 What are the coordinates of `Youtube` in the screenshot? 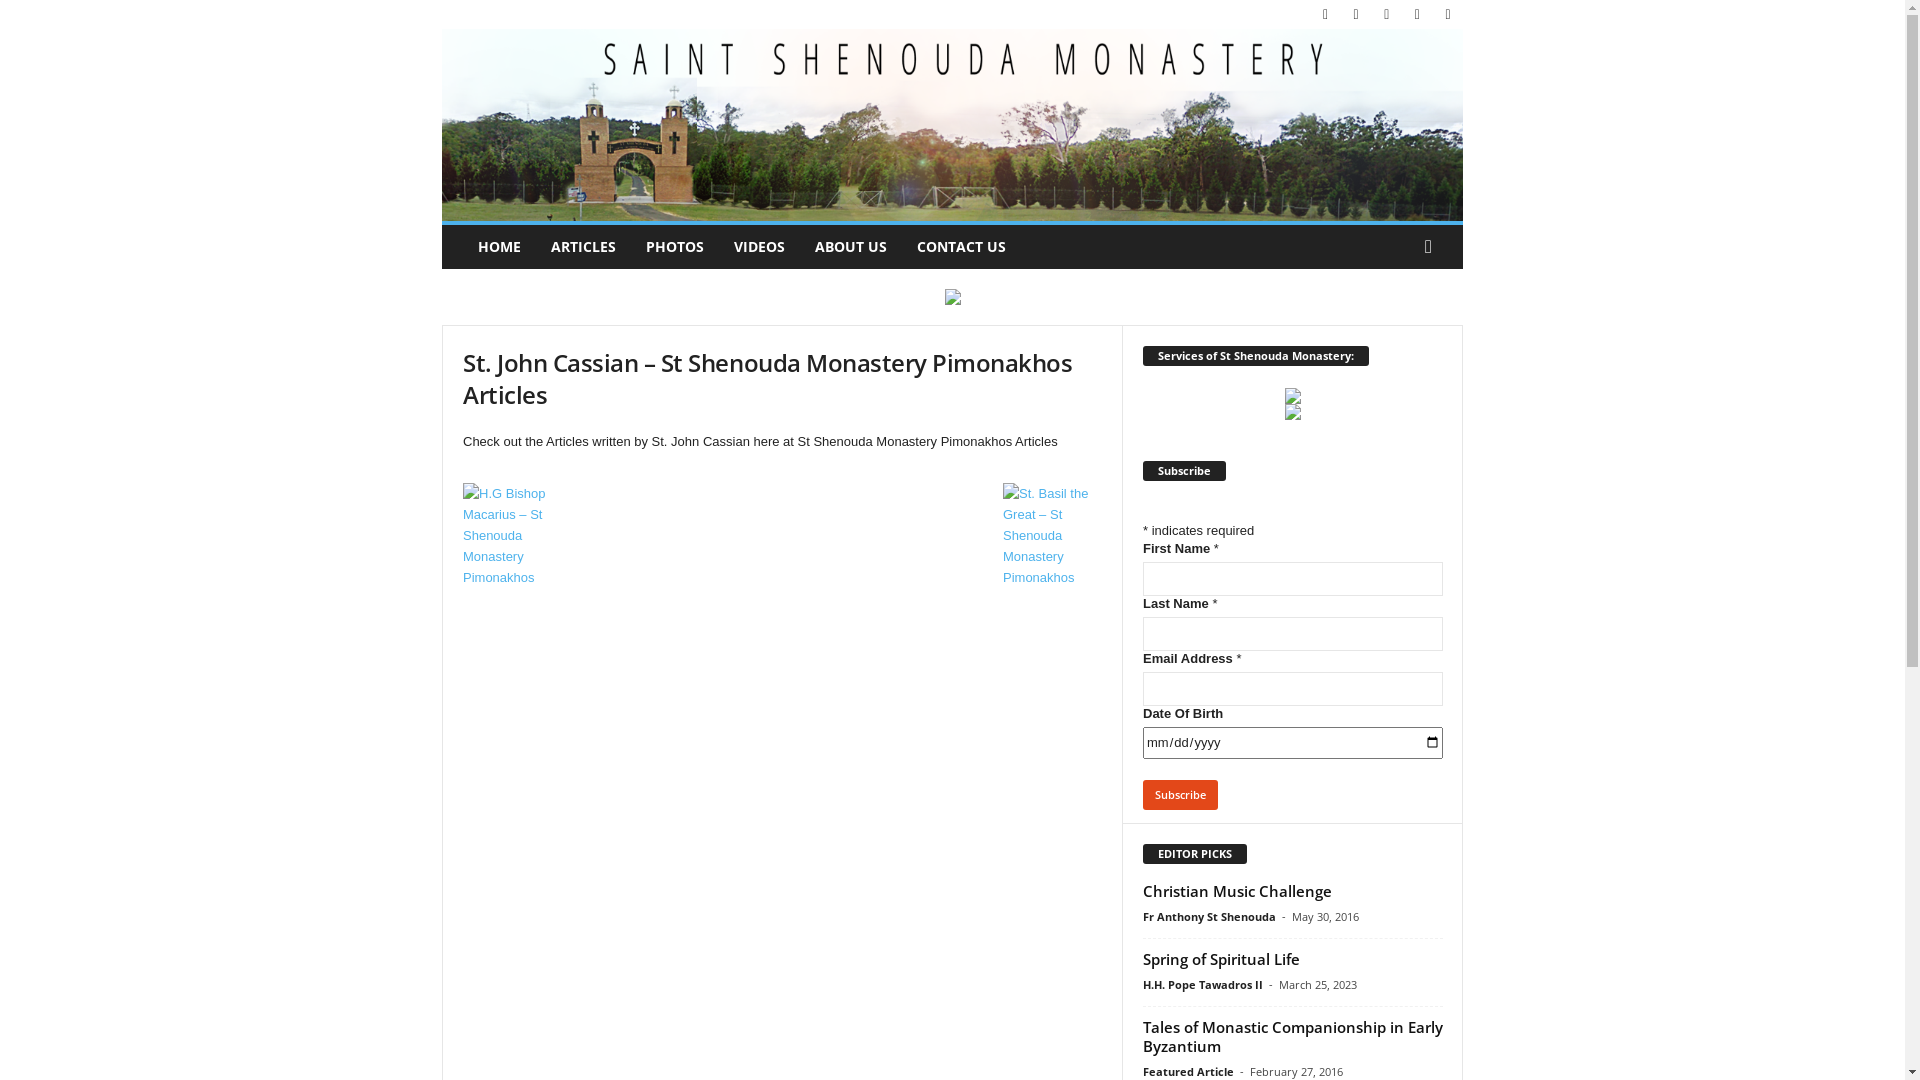 It's located at (1448, 14).